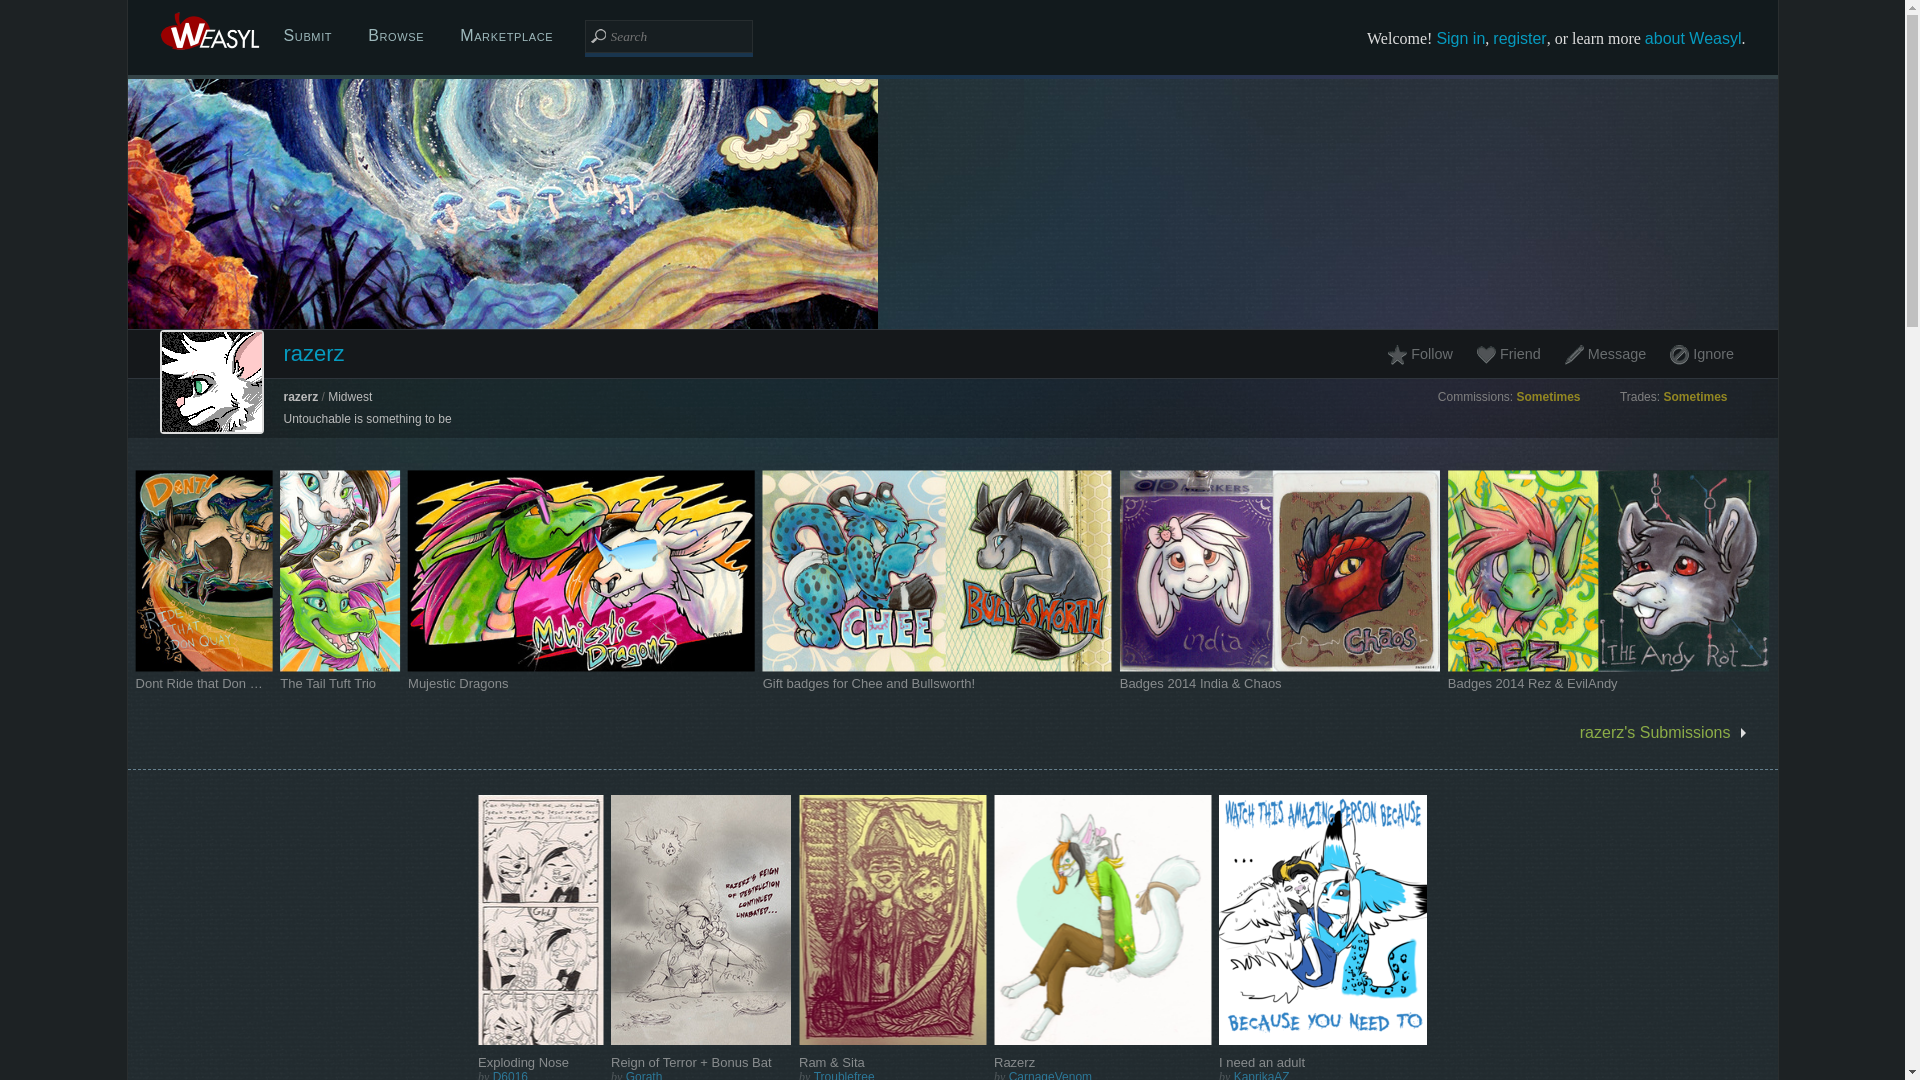 This screenshot has height=1080, width=1920. What do you see at coordinates (700, 1075) in the screenshot?
I see `by Gorath` at bounding box center [700, 1075].